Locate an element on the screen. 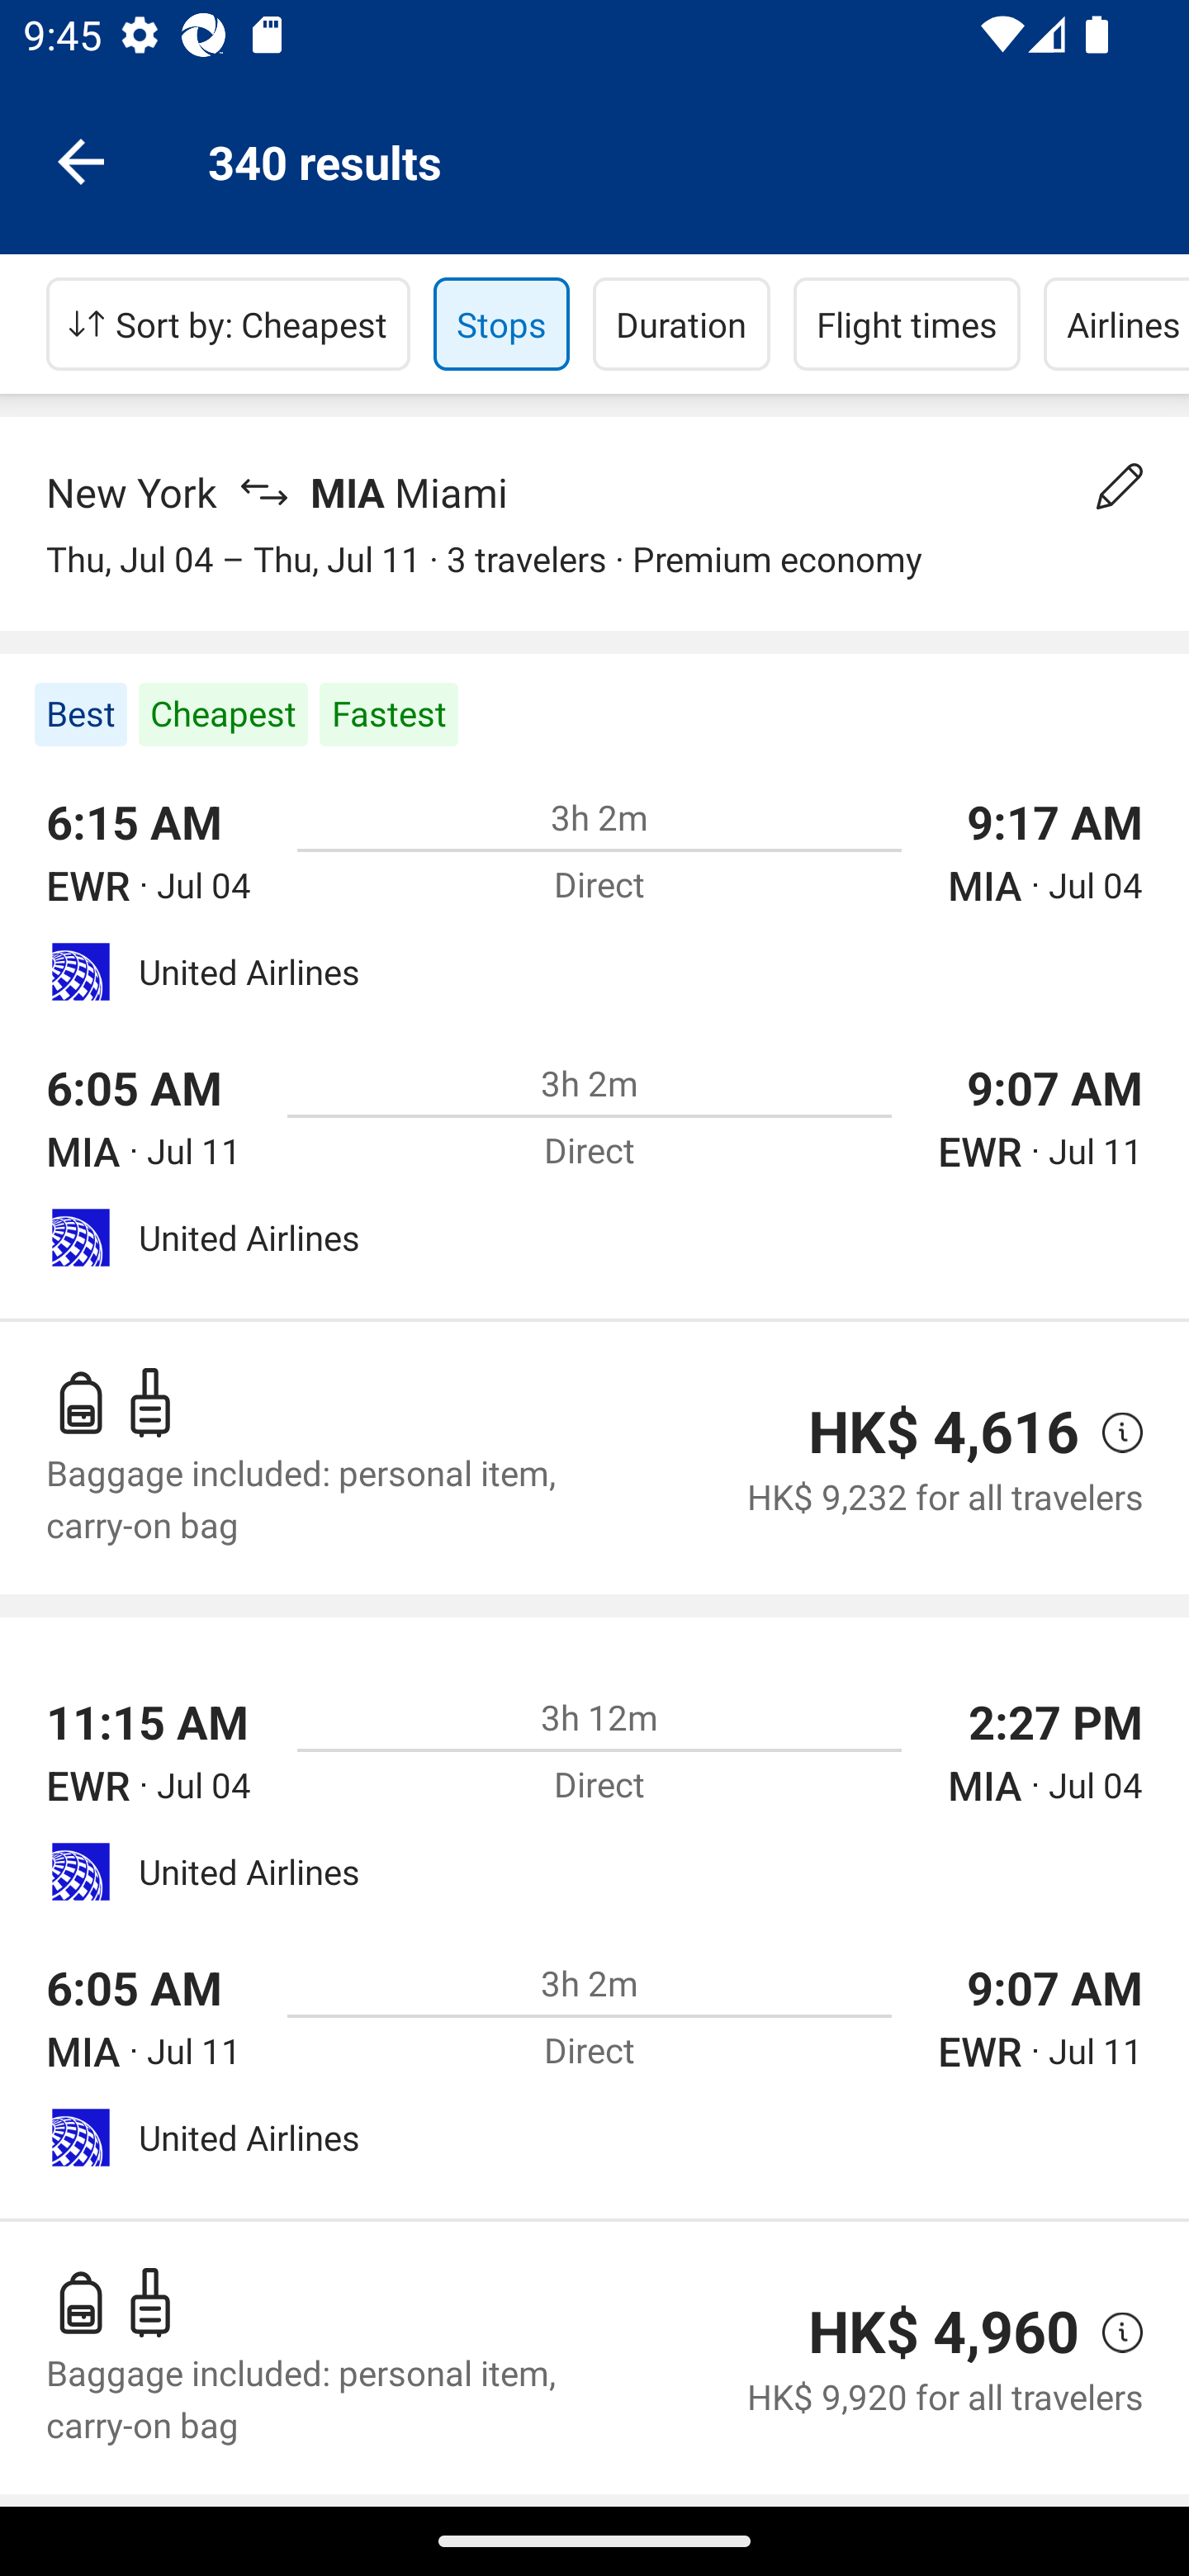  view price details, opens a pop-up is located at coordinates (1111, 1433).